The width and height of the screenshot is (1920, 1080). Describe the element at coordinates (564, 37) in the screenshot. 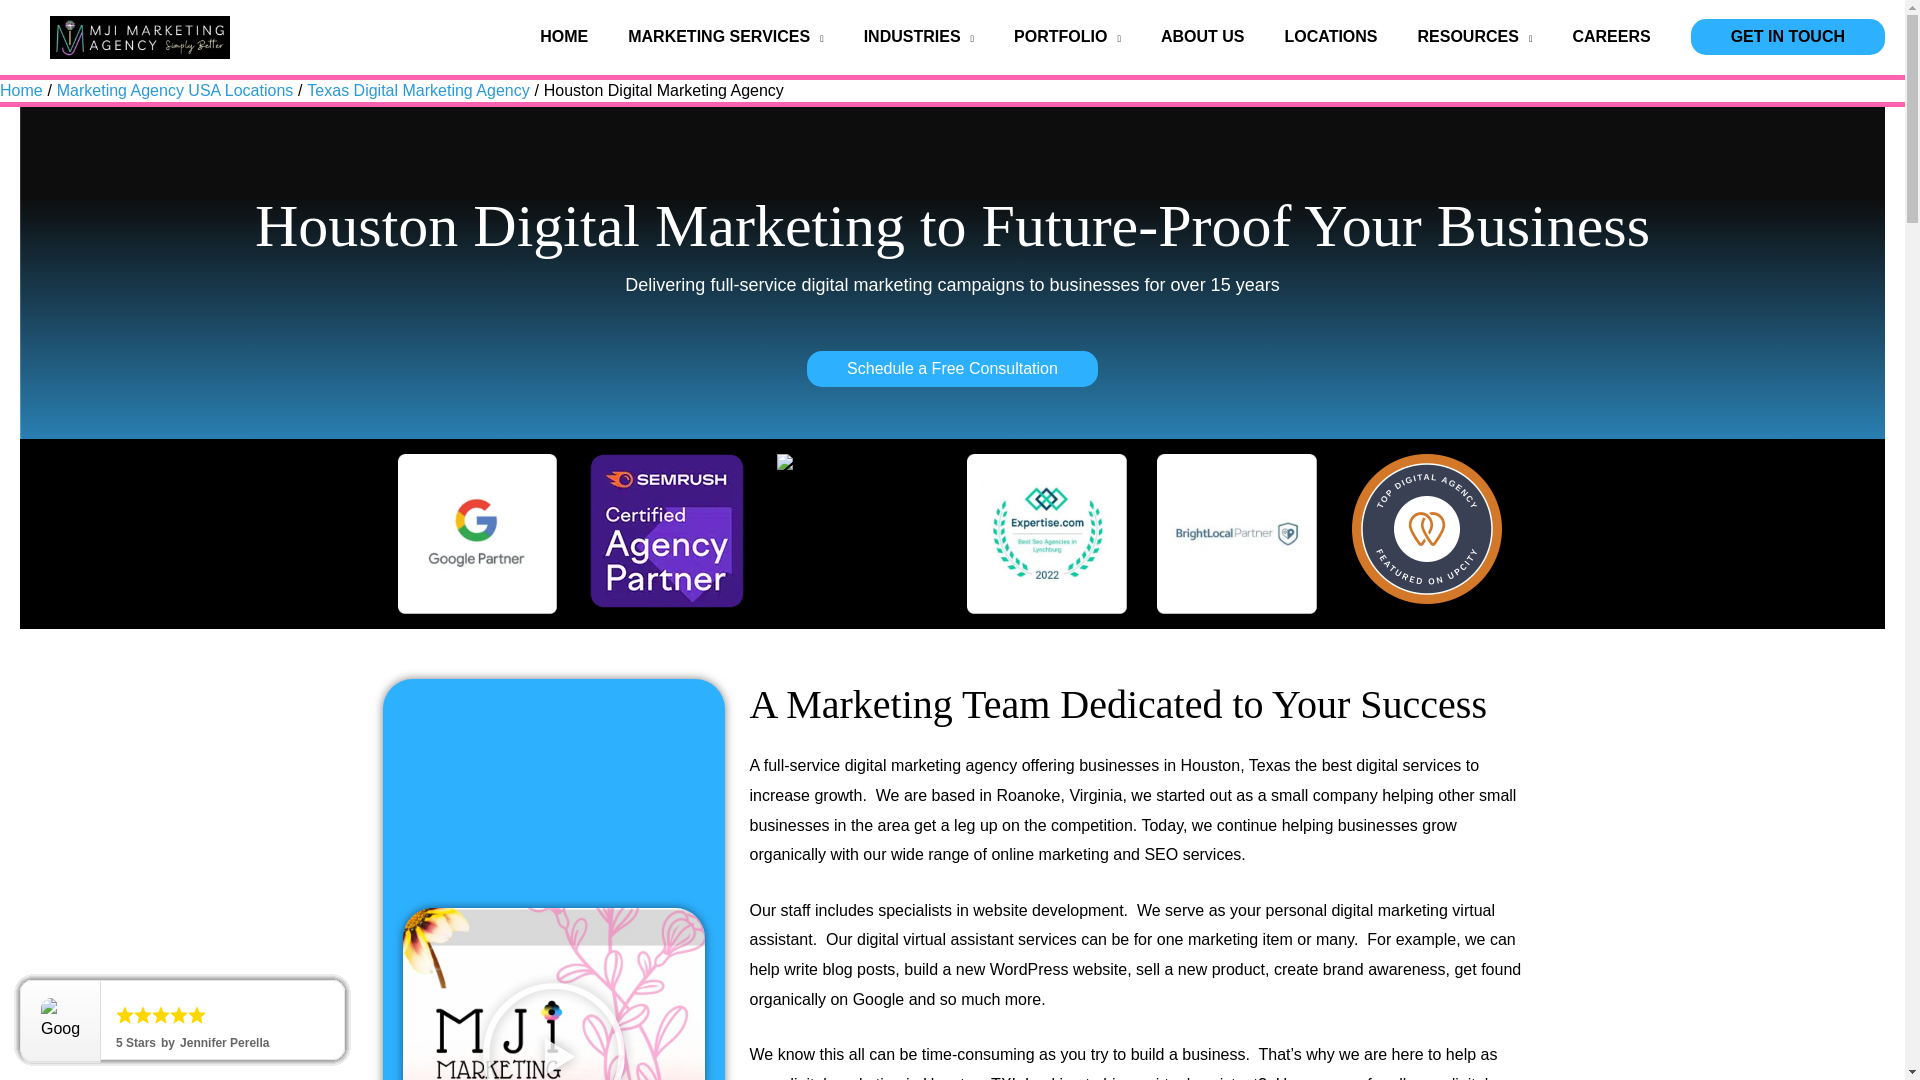

I see `HOME` at that location.